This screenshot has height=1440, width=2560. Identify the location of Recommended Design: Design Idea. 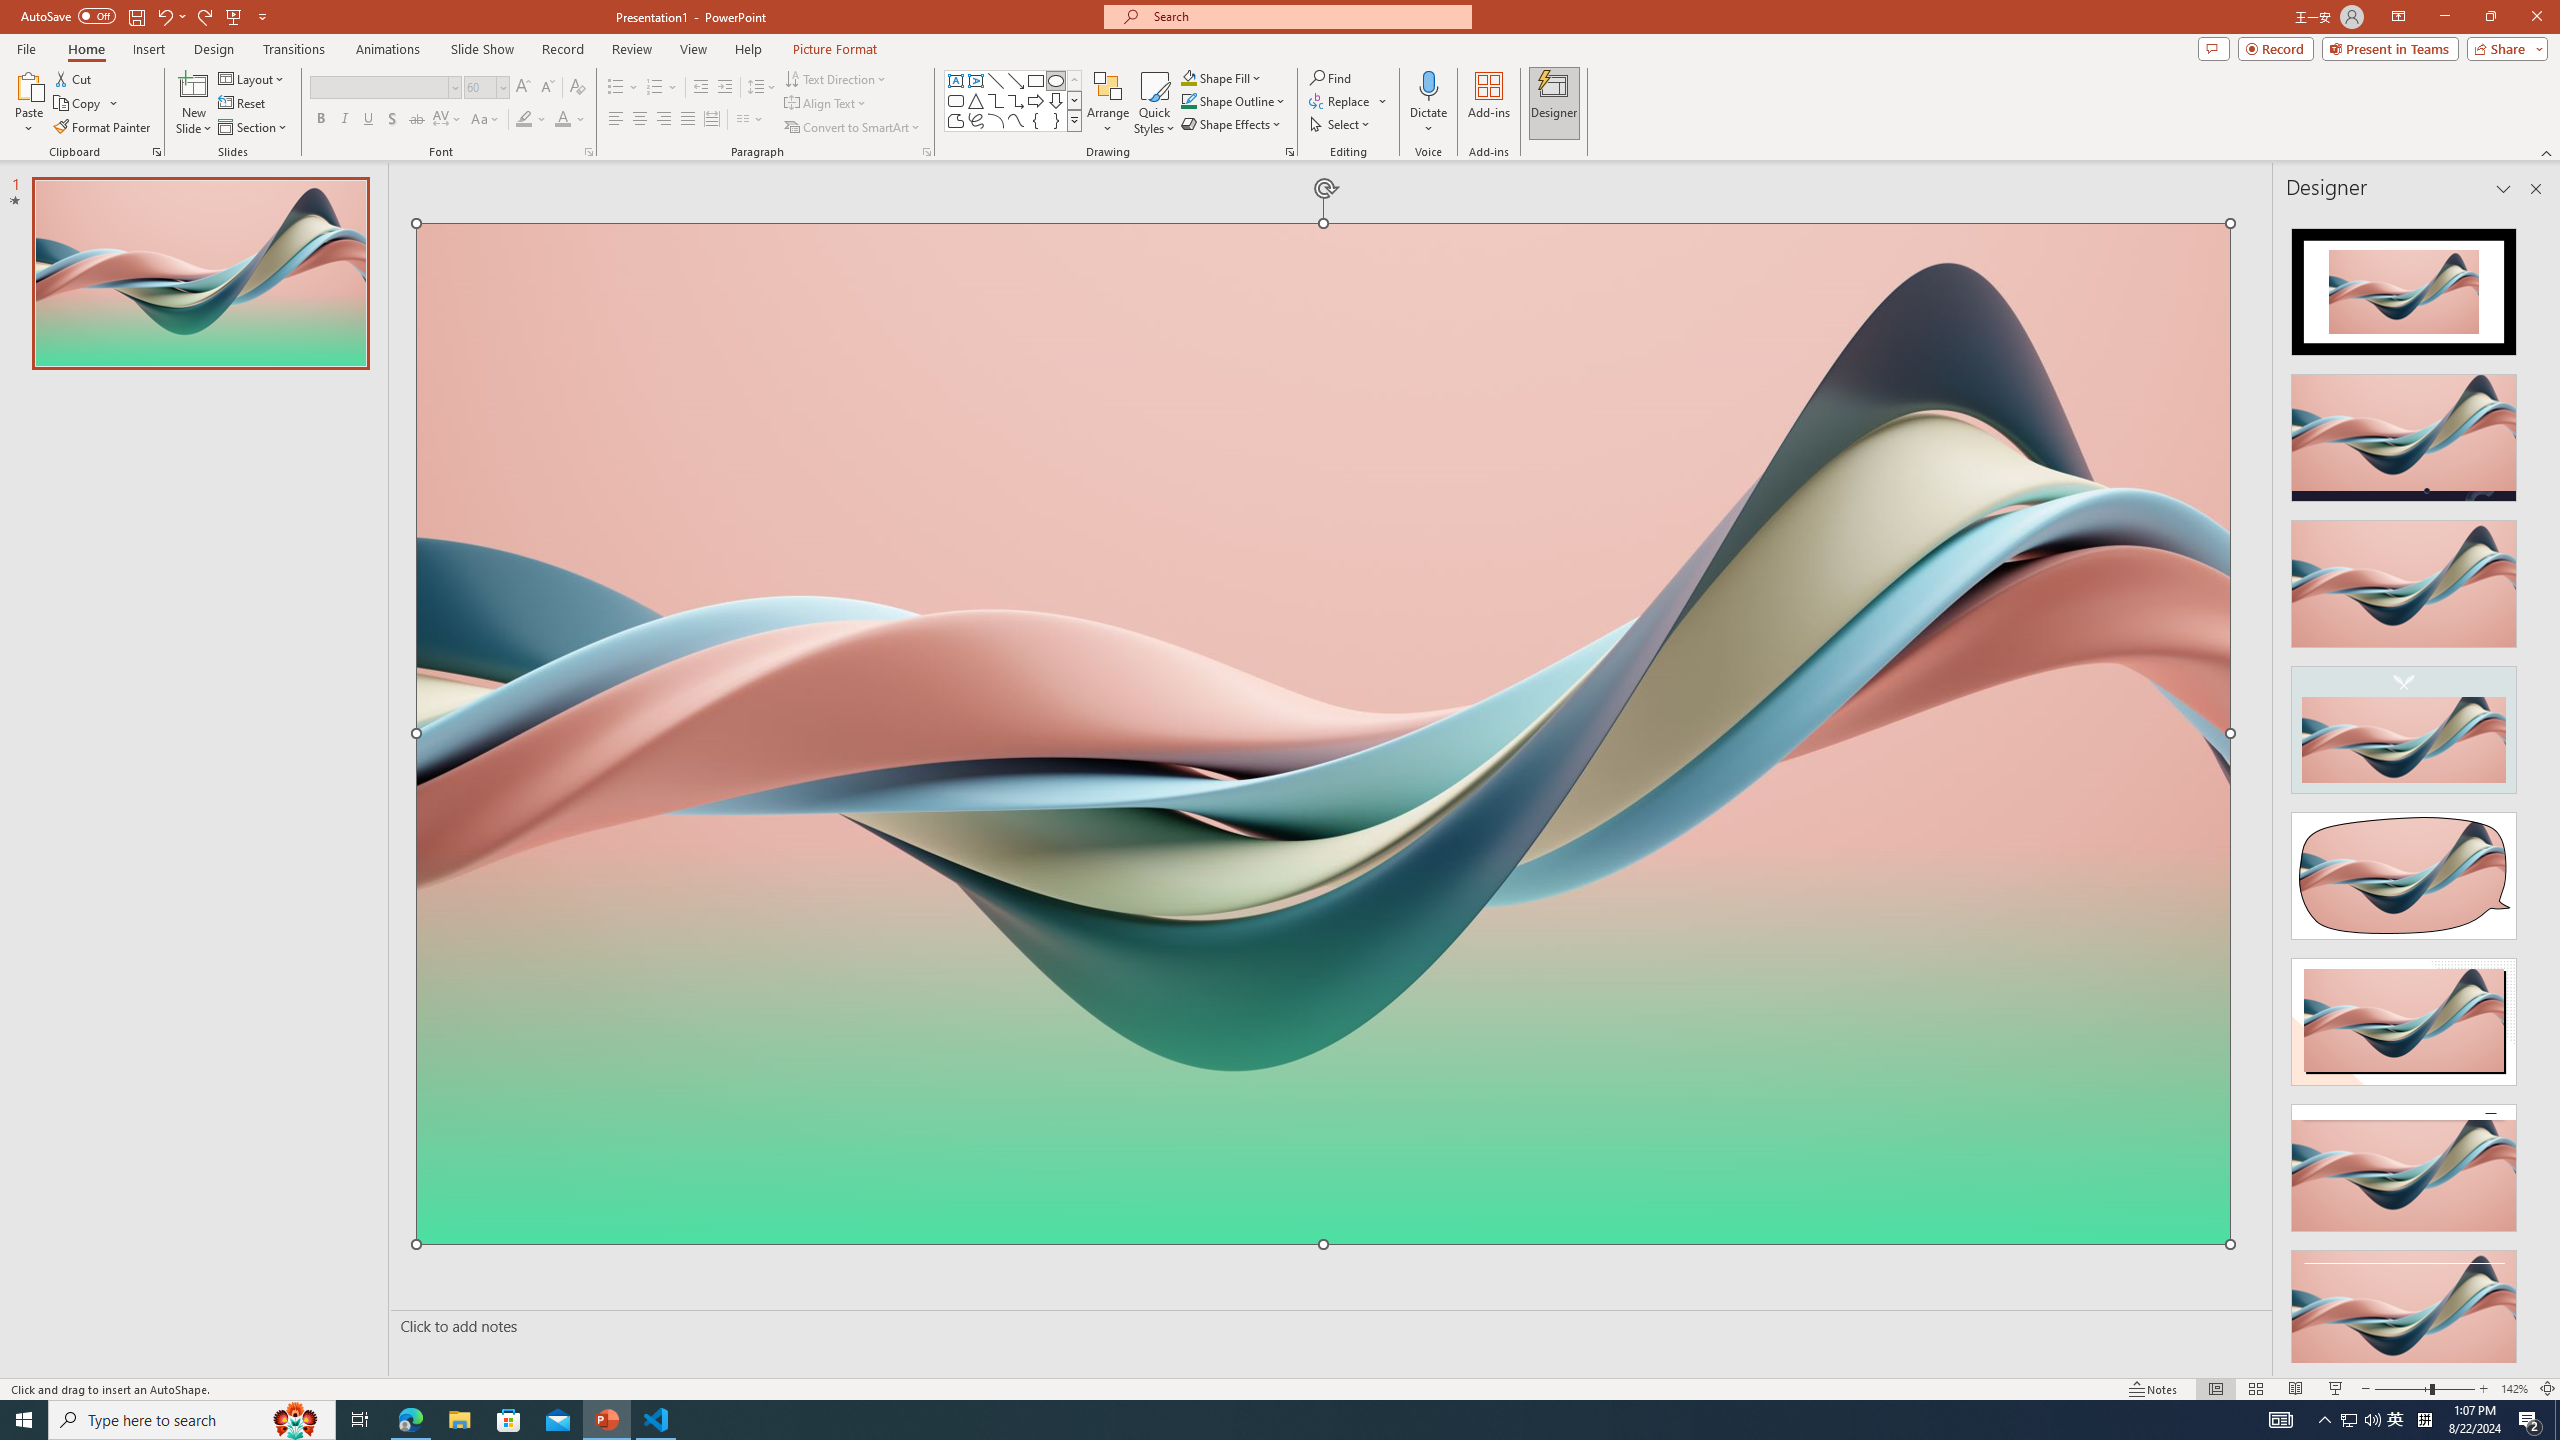
(2404, 286).